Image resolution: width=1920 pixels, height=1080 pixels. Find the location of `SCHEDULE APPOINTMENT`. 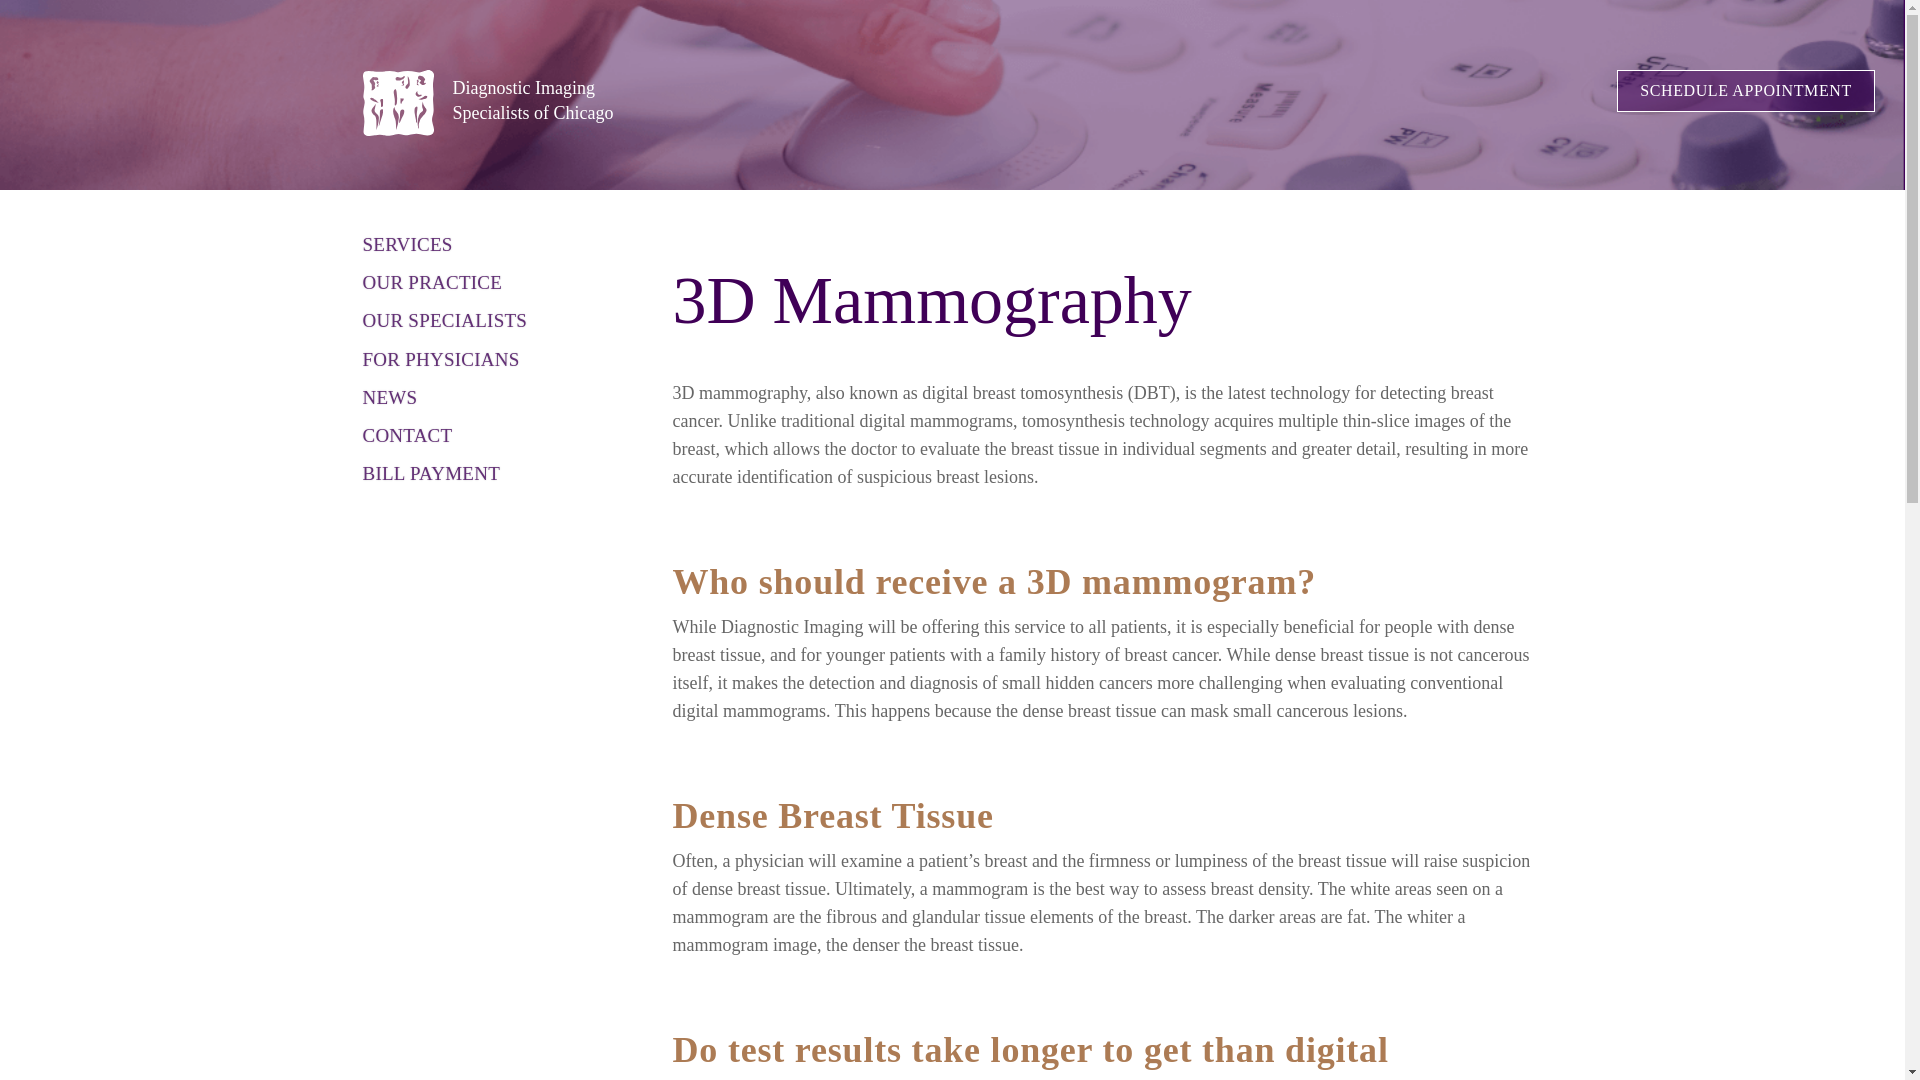

SCHEDULE APPOINTMENT is located at coordinates (532, 100).